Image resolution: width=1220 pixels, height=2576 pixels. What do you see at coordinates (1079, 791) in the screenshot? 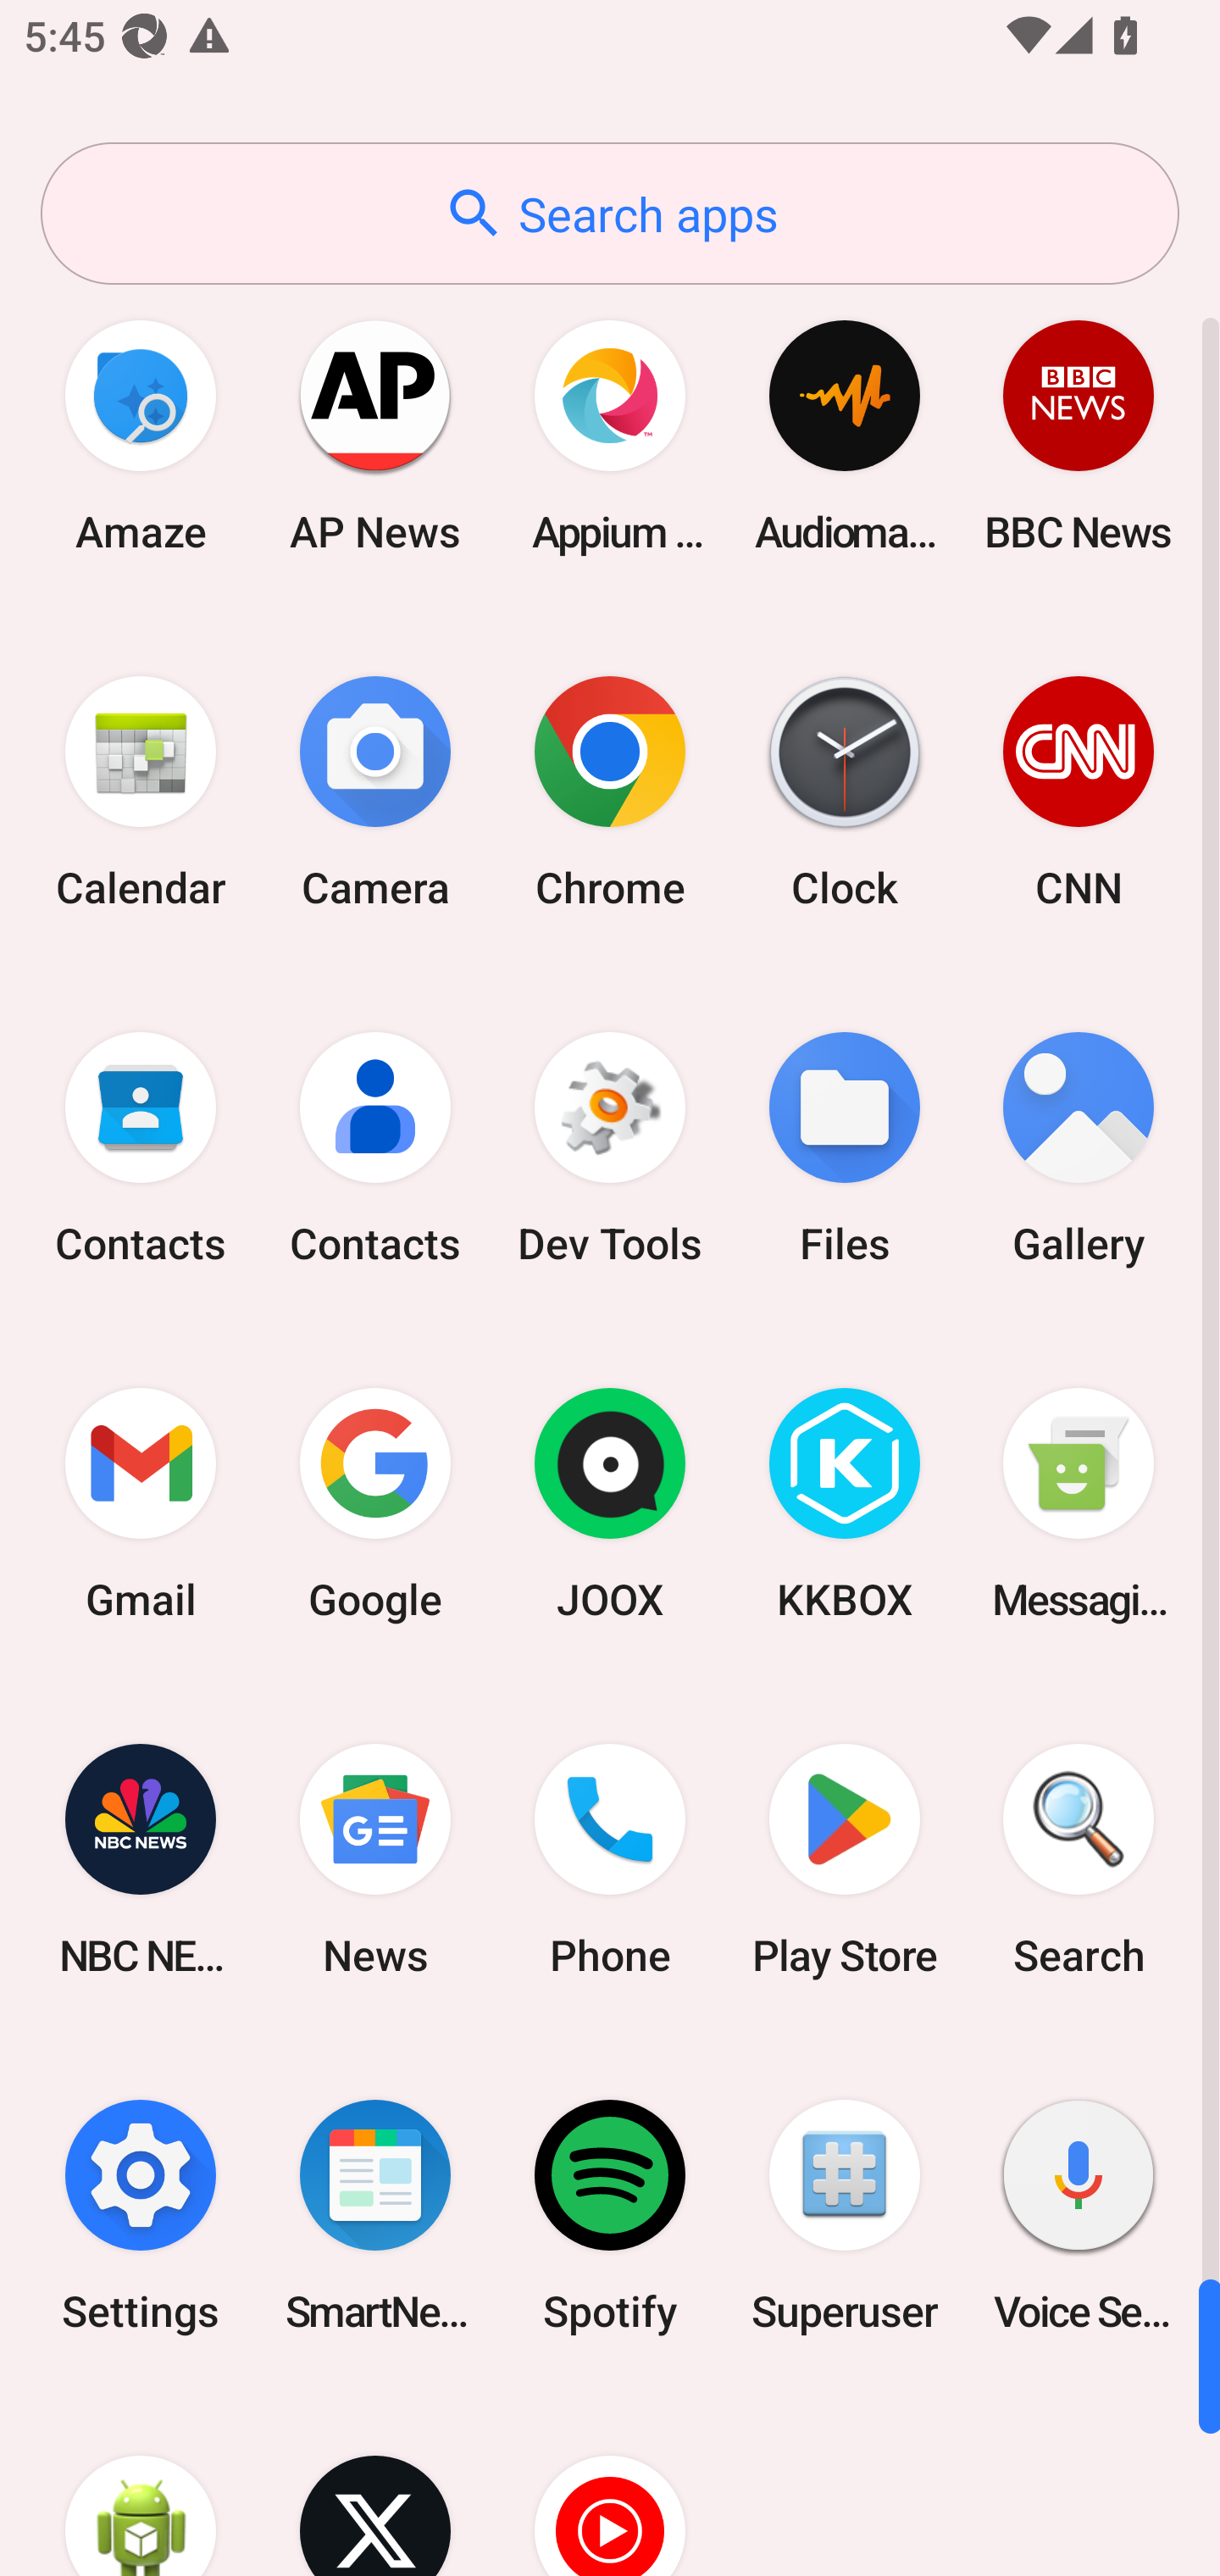
I see `CNN` at bounding box center [1079, 791].